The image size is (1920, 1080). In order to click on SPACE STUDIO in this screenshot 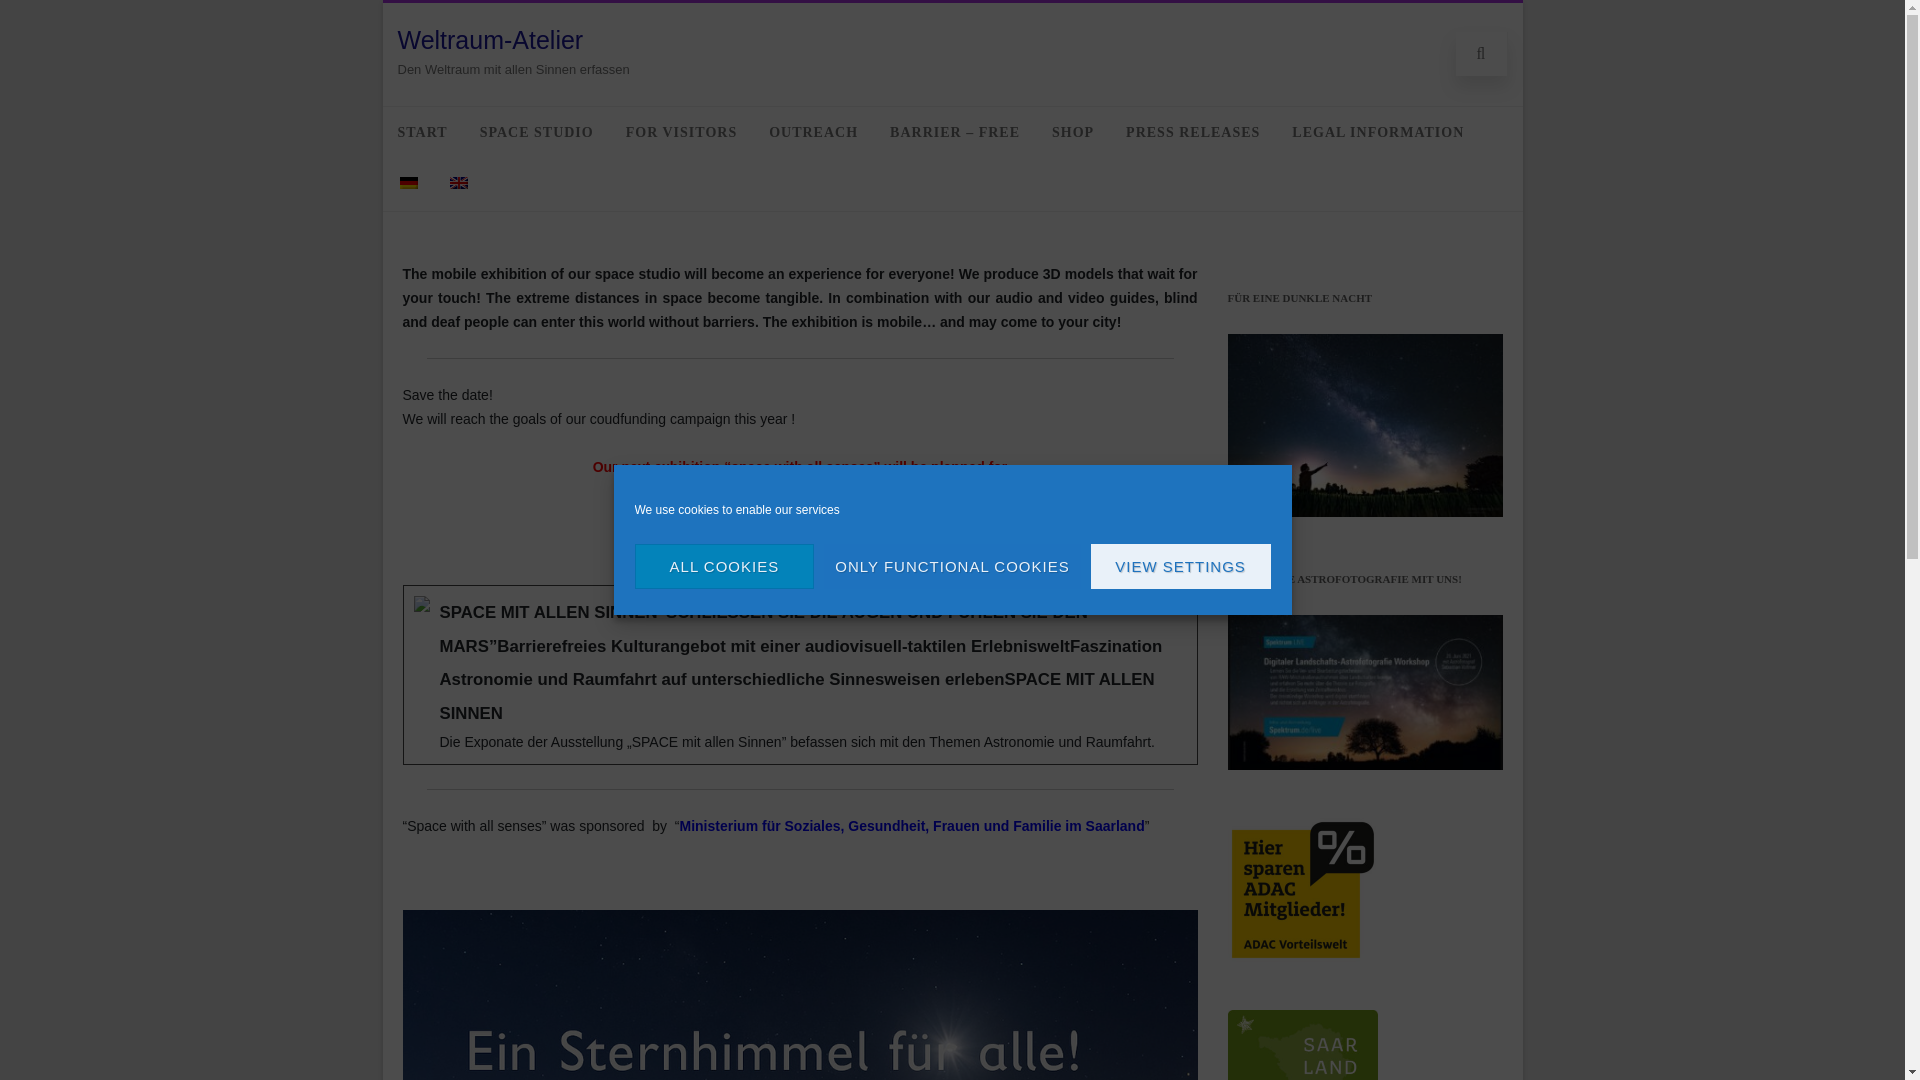, I will do `click(536, 132)`.